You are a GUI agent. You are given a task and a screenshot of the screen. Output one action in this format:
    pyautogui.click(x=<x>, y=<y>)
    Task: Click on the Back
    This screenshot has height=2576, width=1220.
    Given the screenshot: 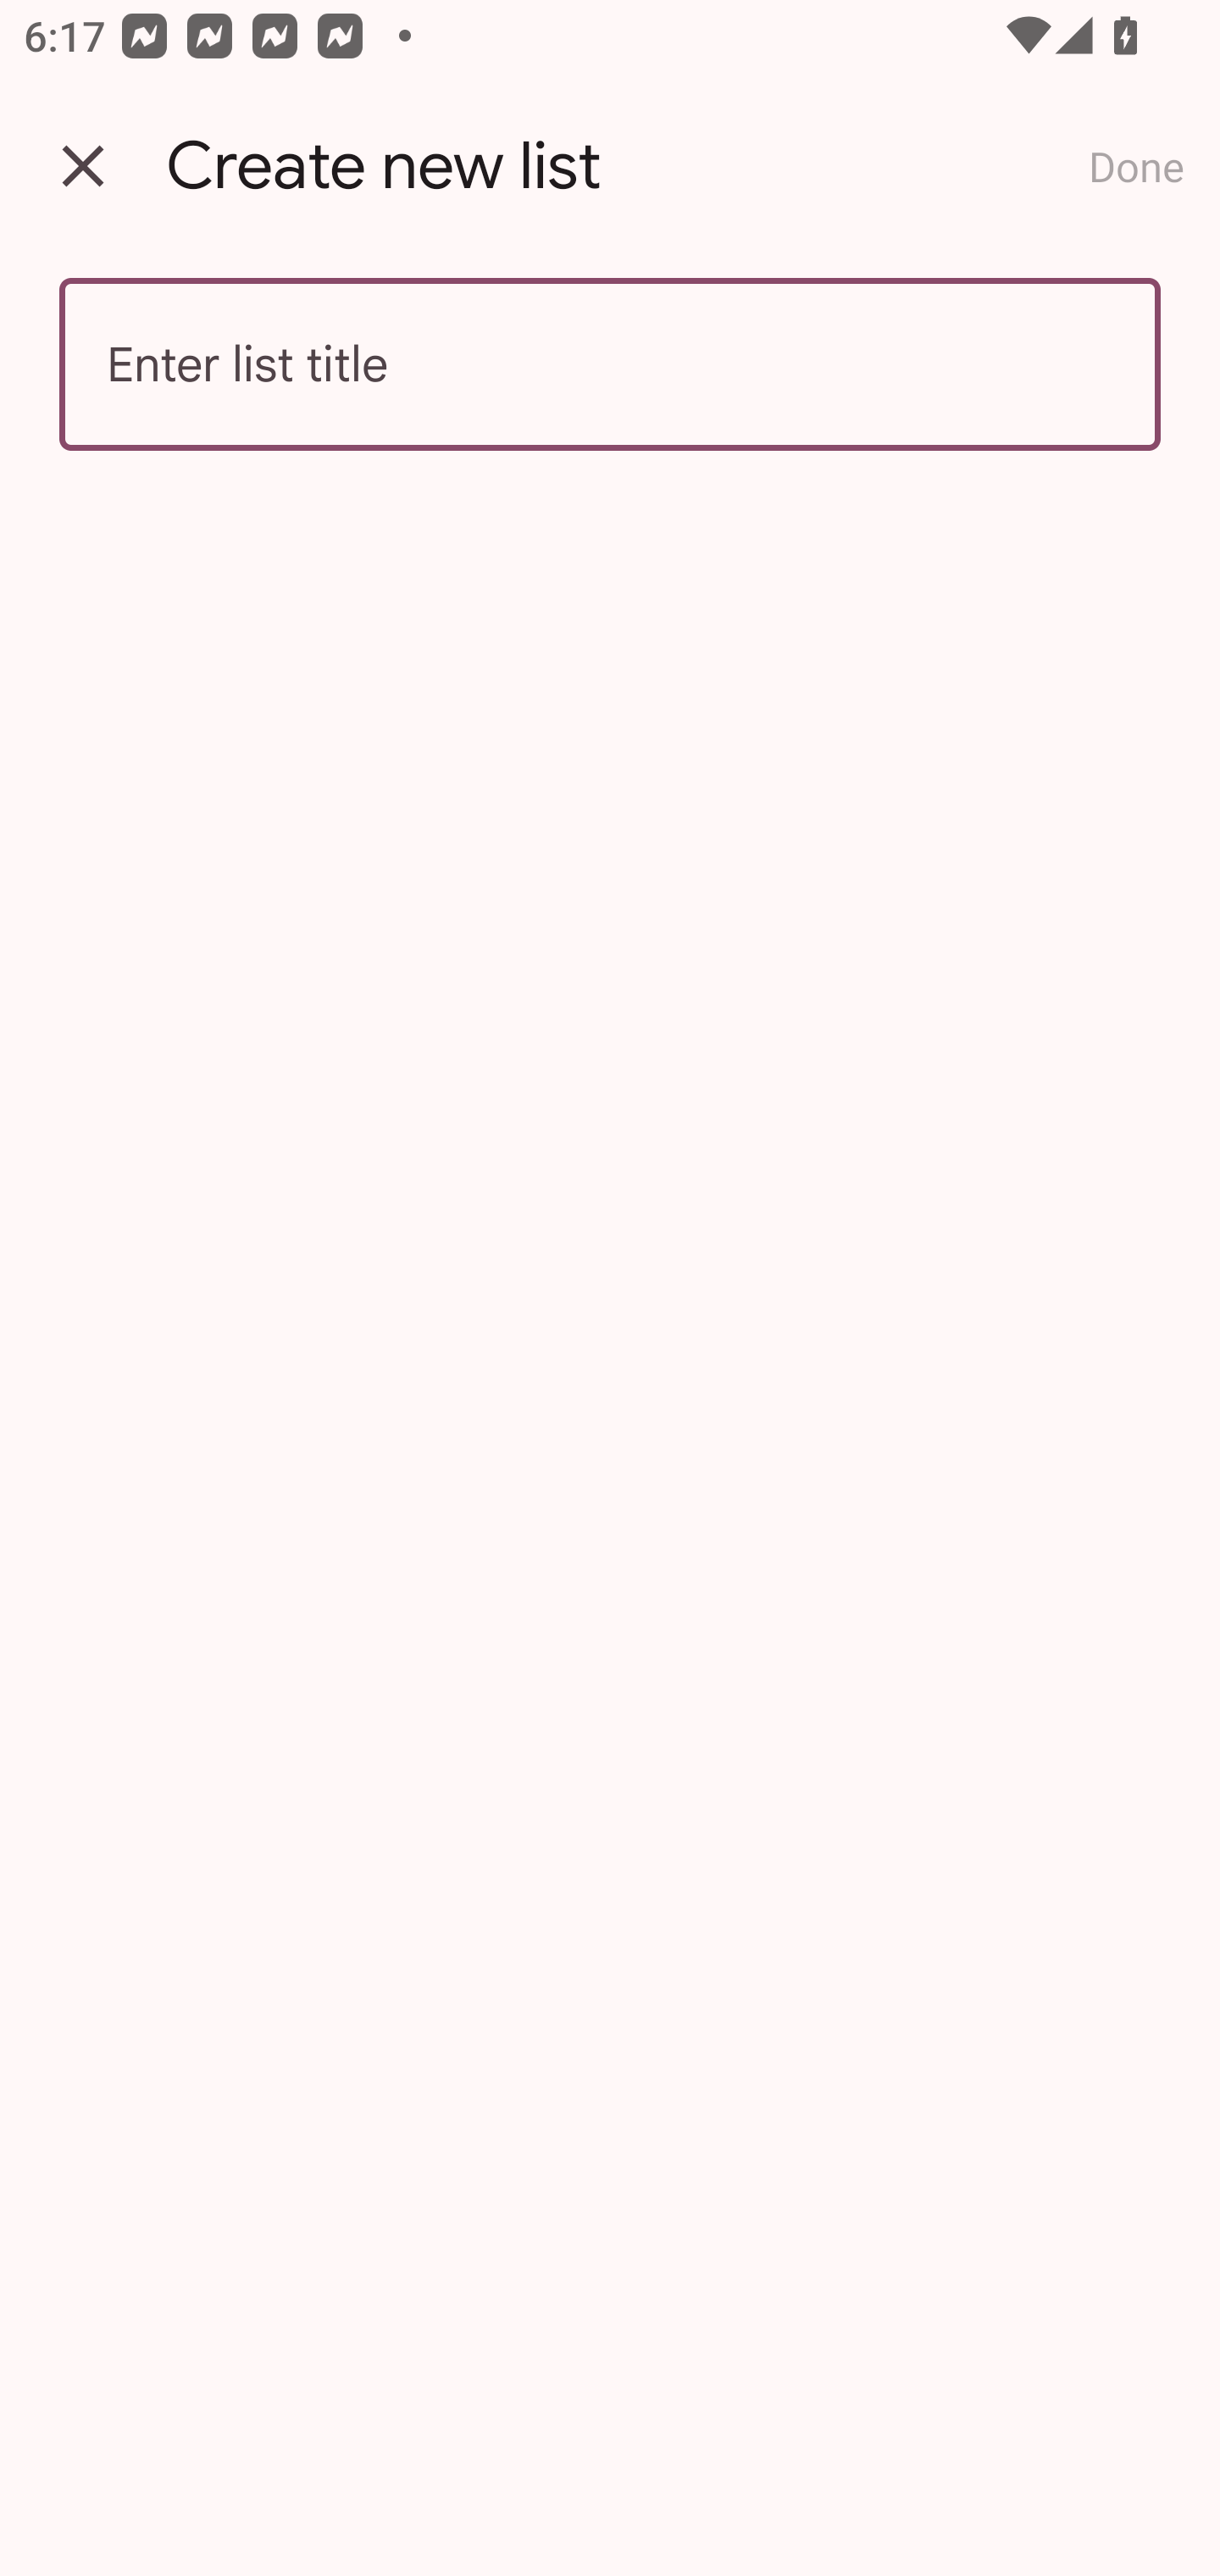 What is the action you would take?
    pyautogui.click(x=83, y=166)
    